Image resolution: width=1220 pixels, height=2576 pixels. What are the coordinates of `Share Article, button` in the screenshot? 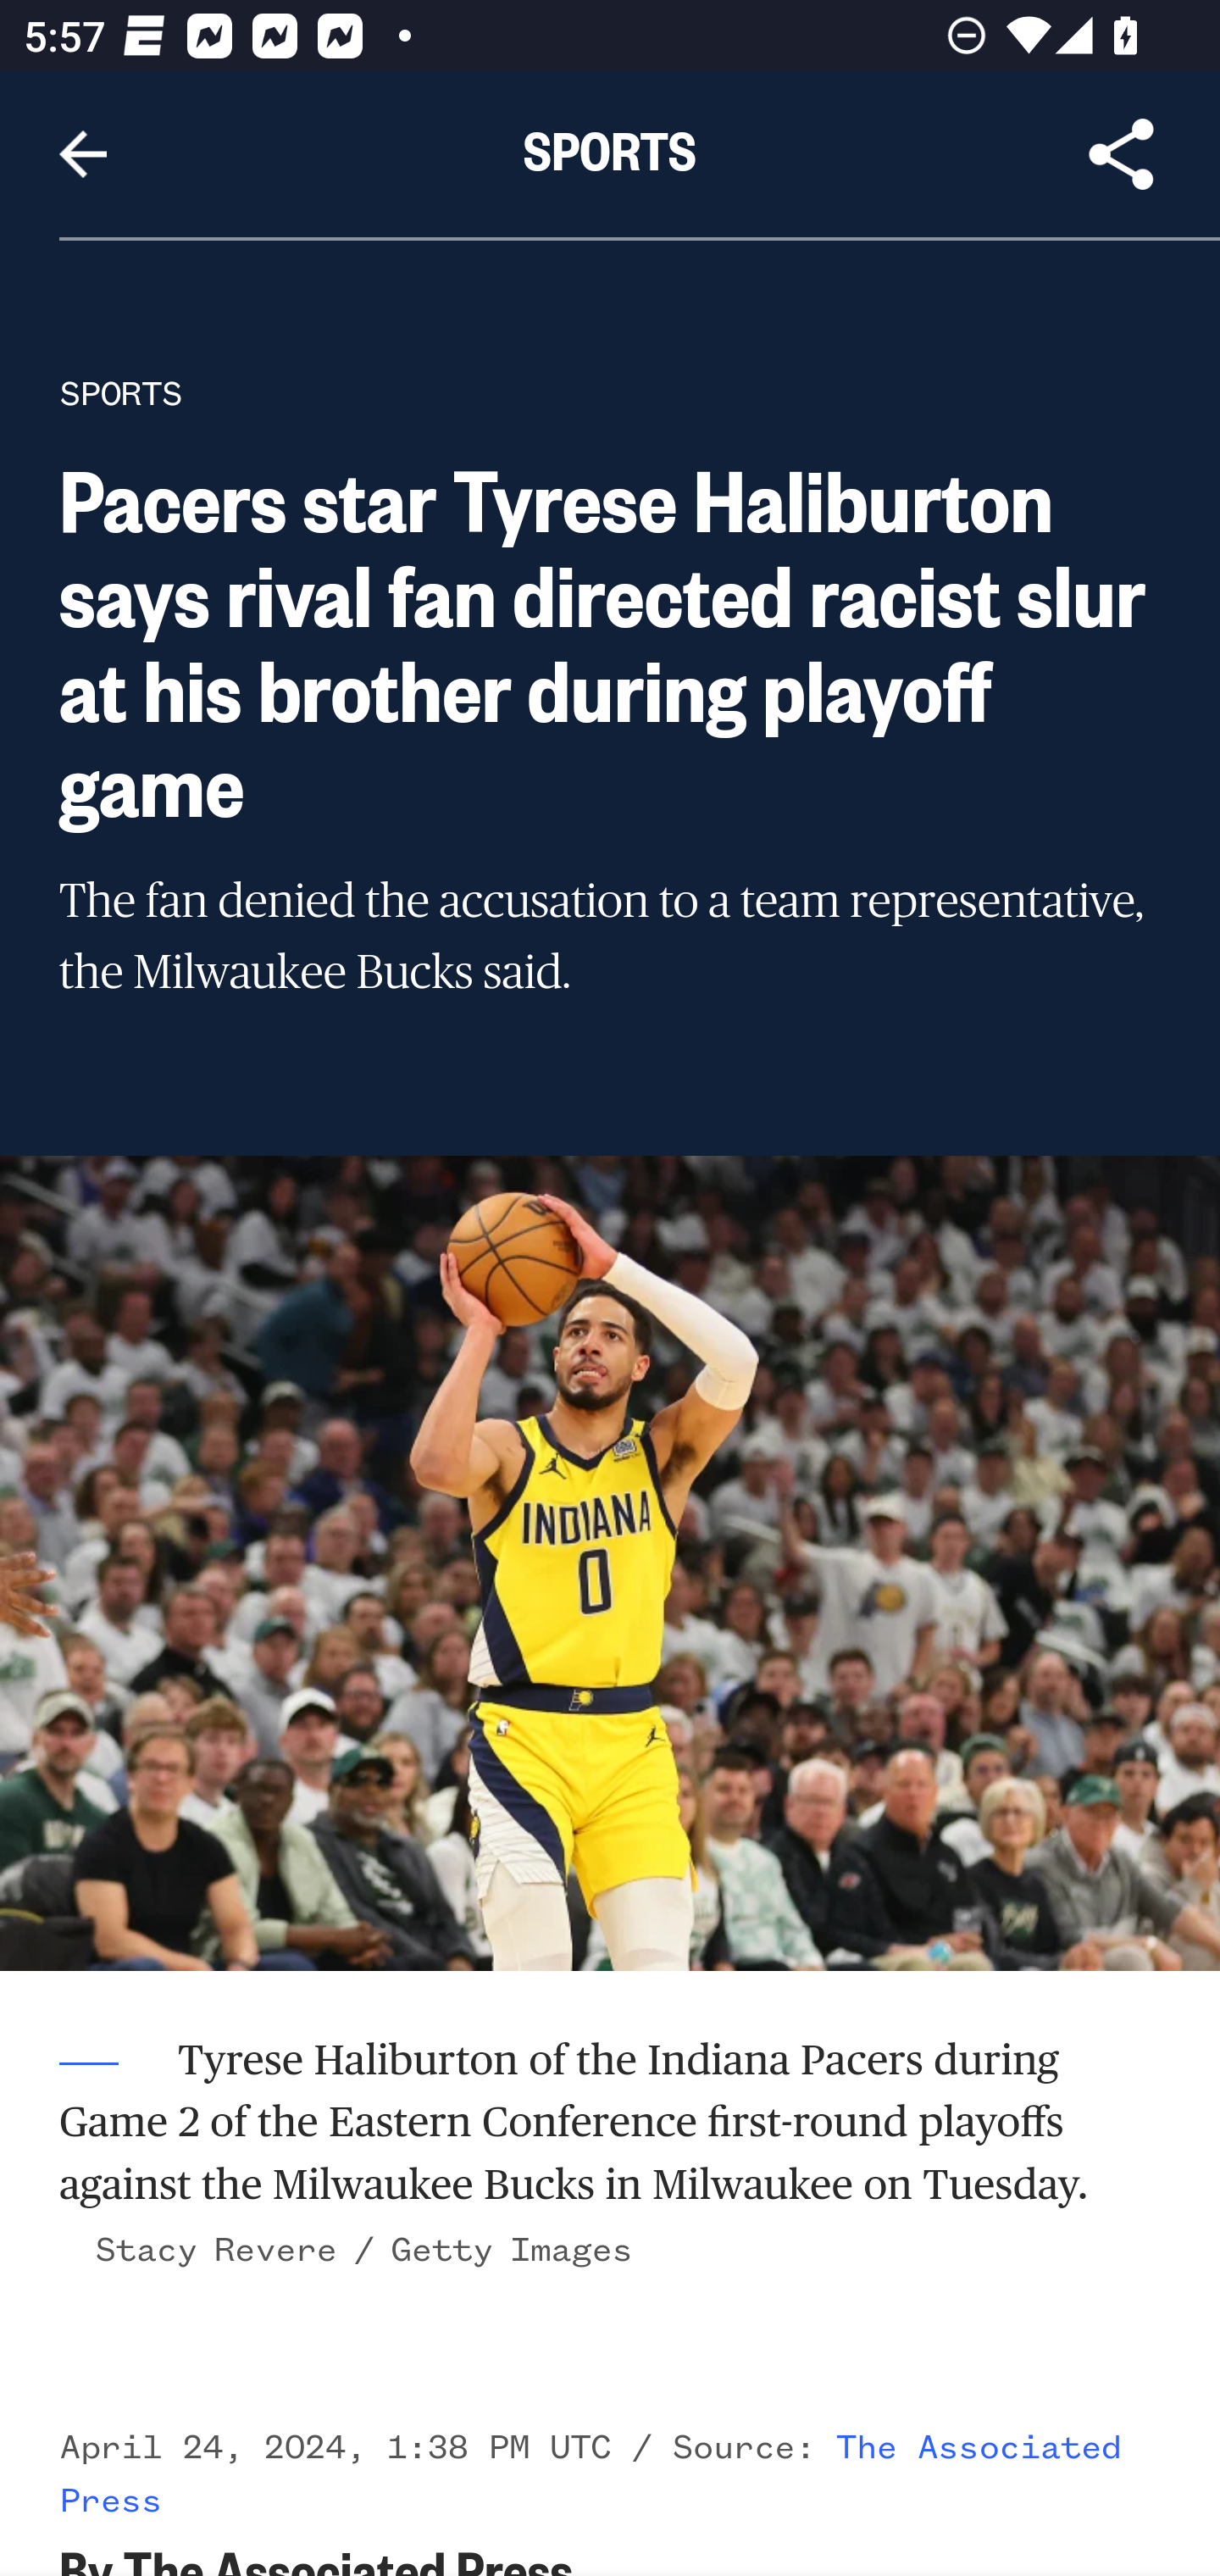 It's located at (1122, 154).